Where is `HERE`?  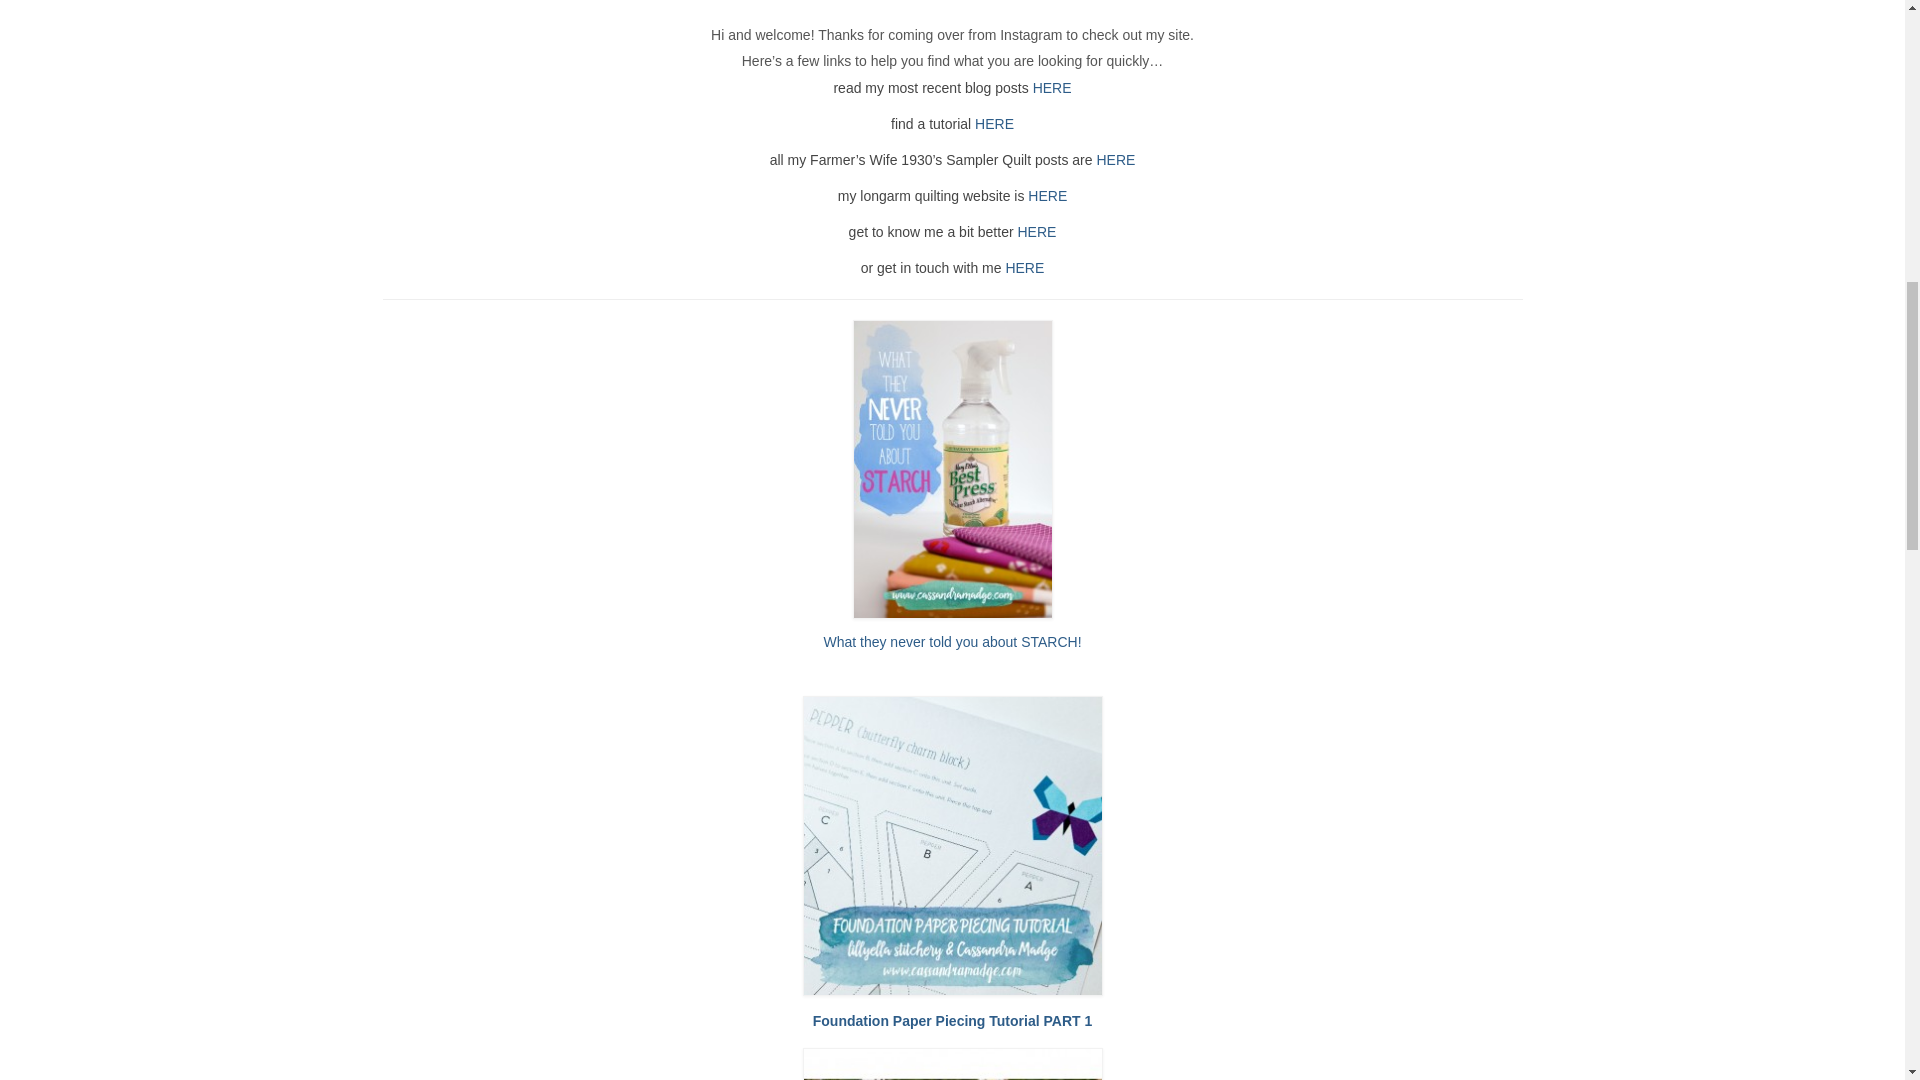
HERE is located at coordinates (1036, 231).